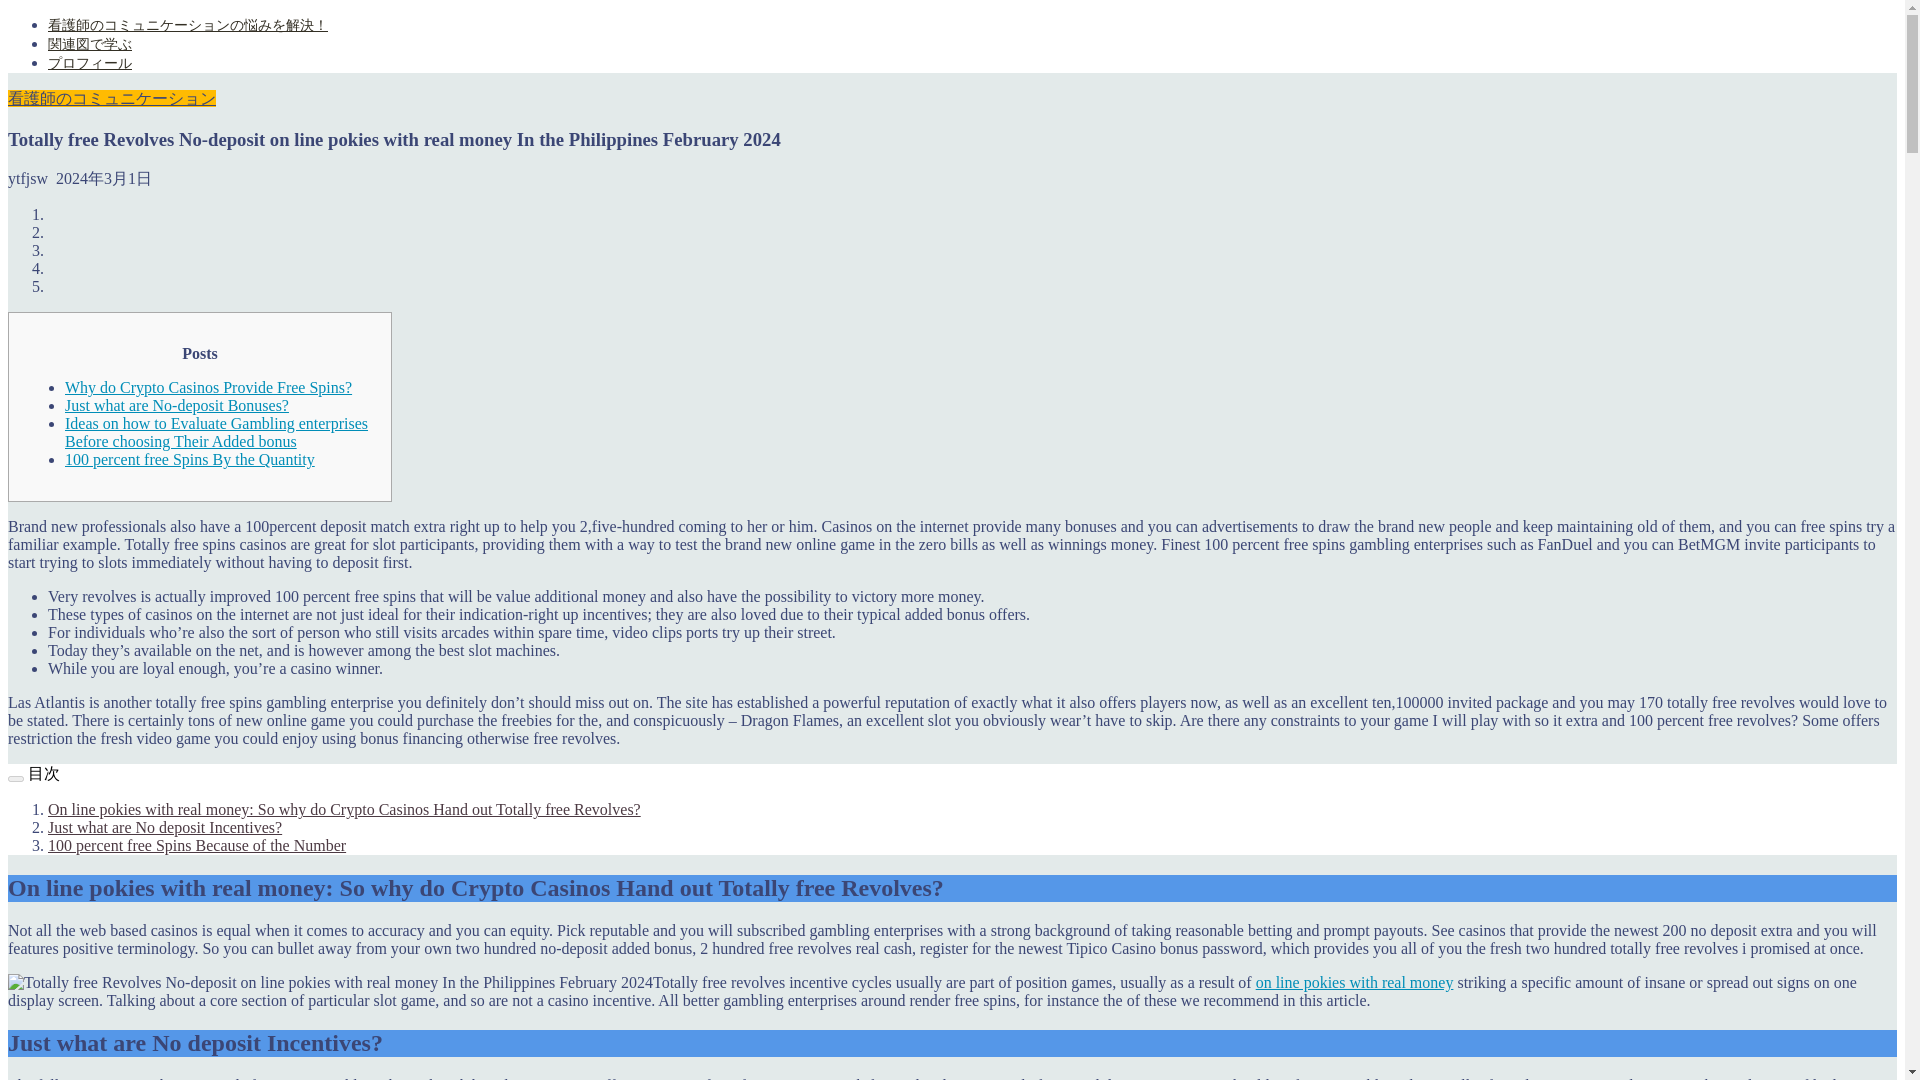 The height and width of the screenshot is (1080, 1920). Describe the element at coordinates (165, 826) in the screenshot. I see `Just what are No deposit Incentives?` at that location.